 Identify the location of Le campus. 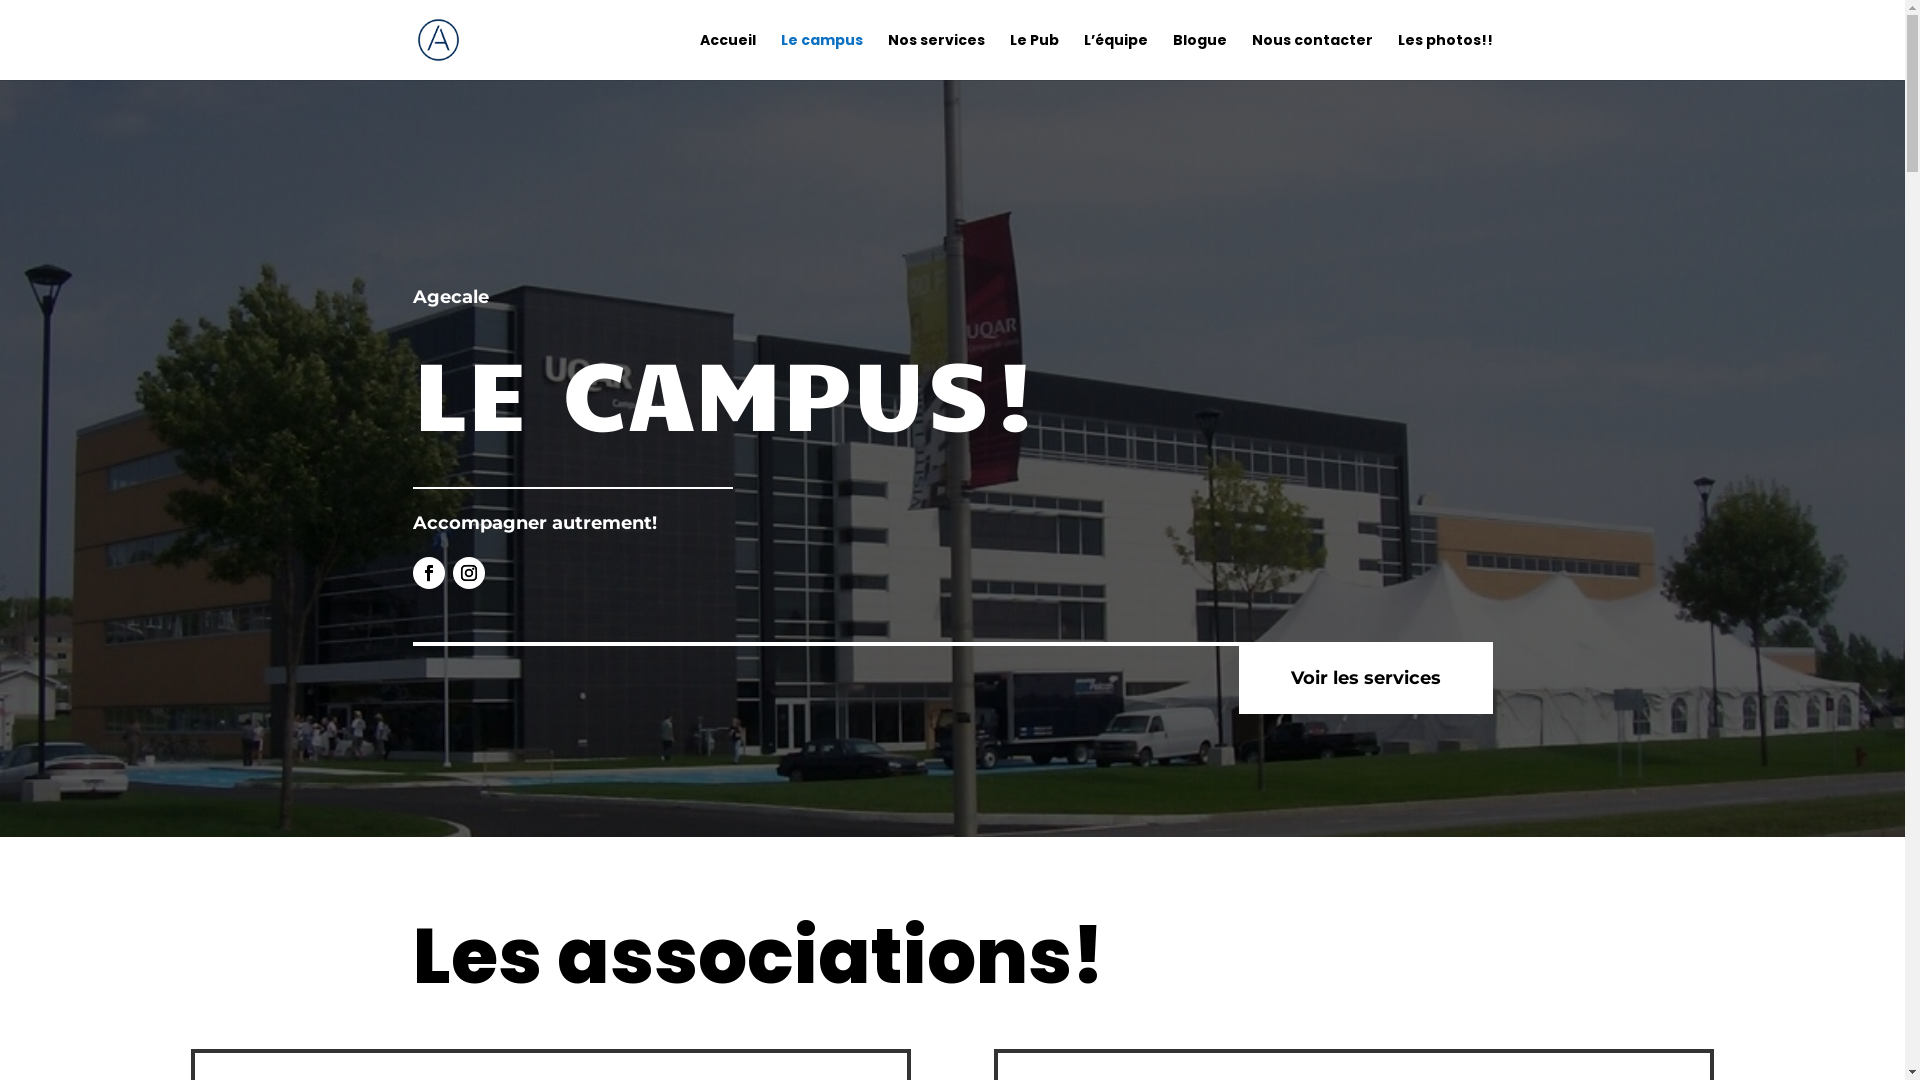
(821, 56).